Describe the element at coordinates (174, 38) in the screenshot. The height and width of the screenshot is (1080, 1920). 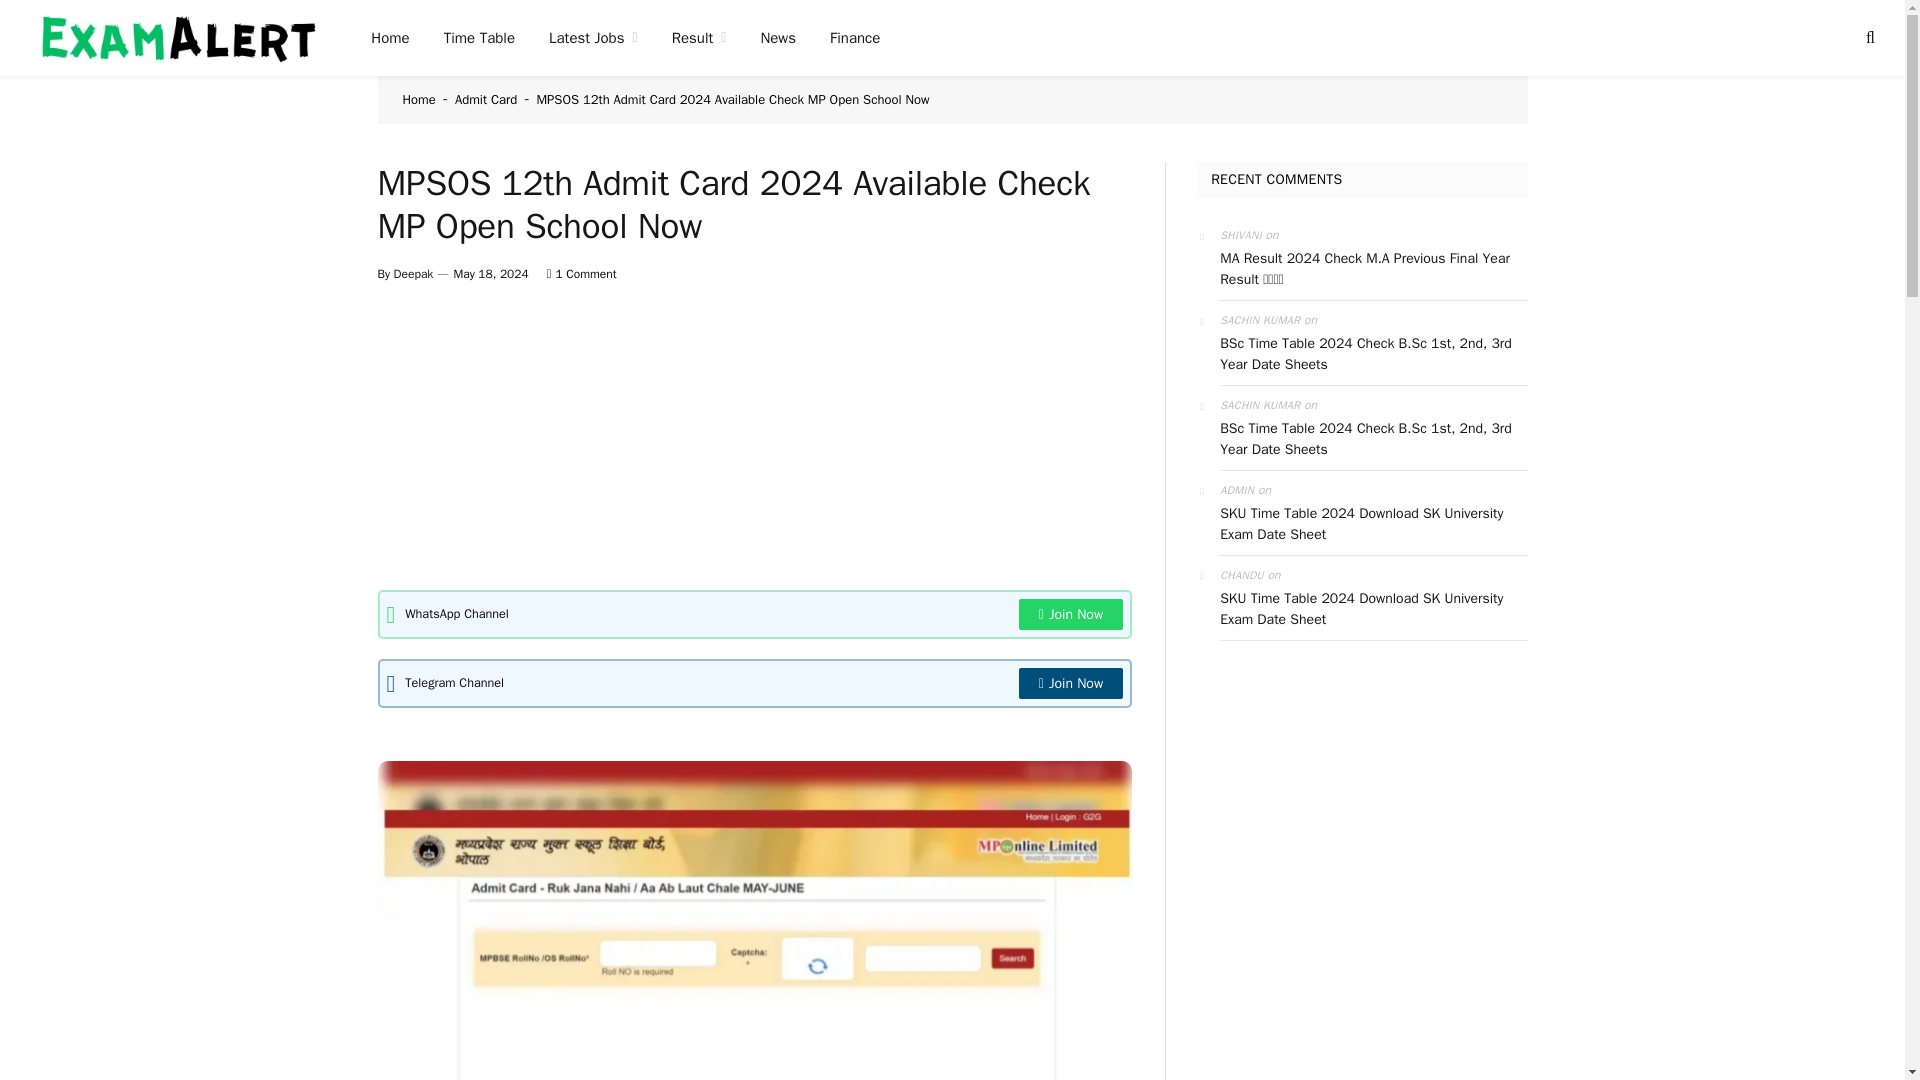
I see `Exam Alert` at that location.